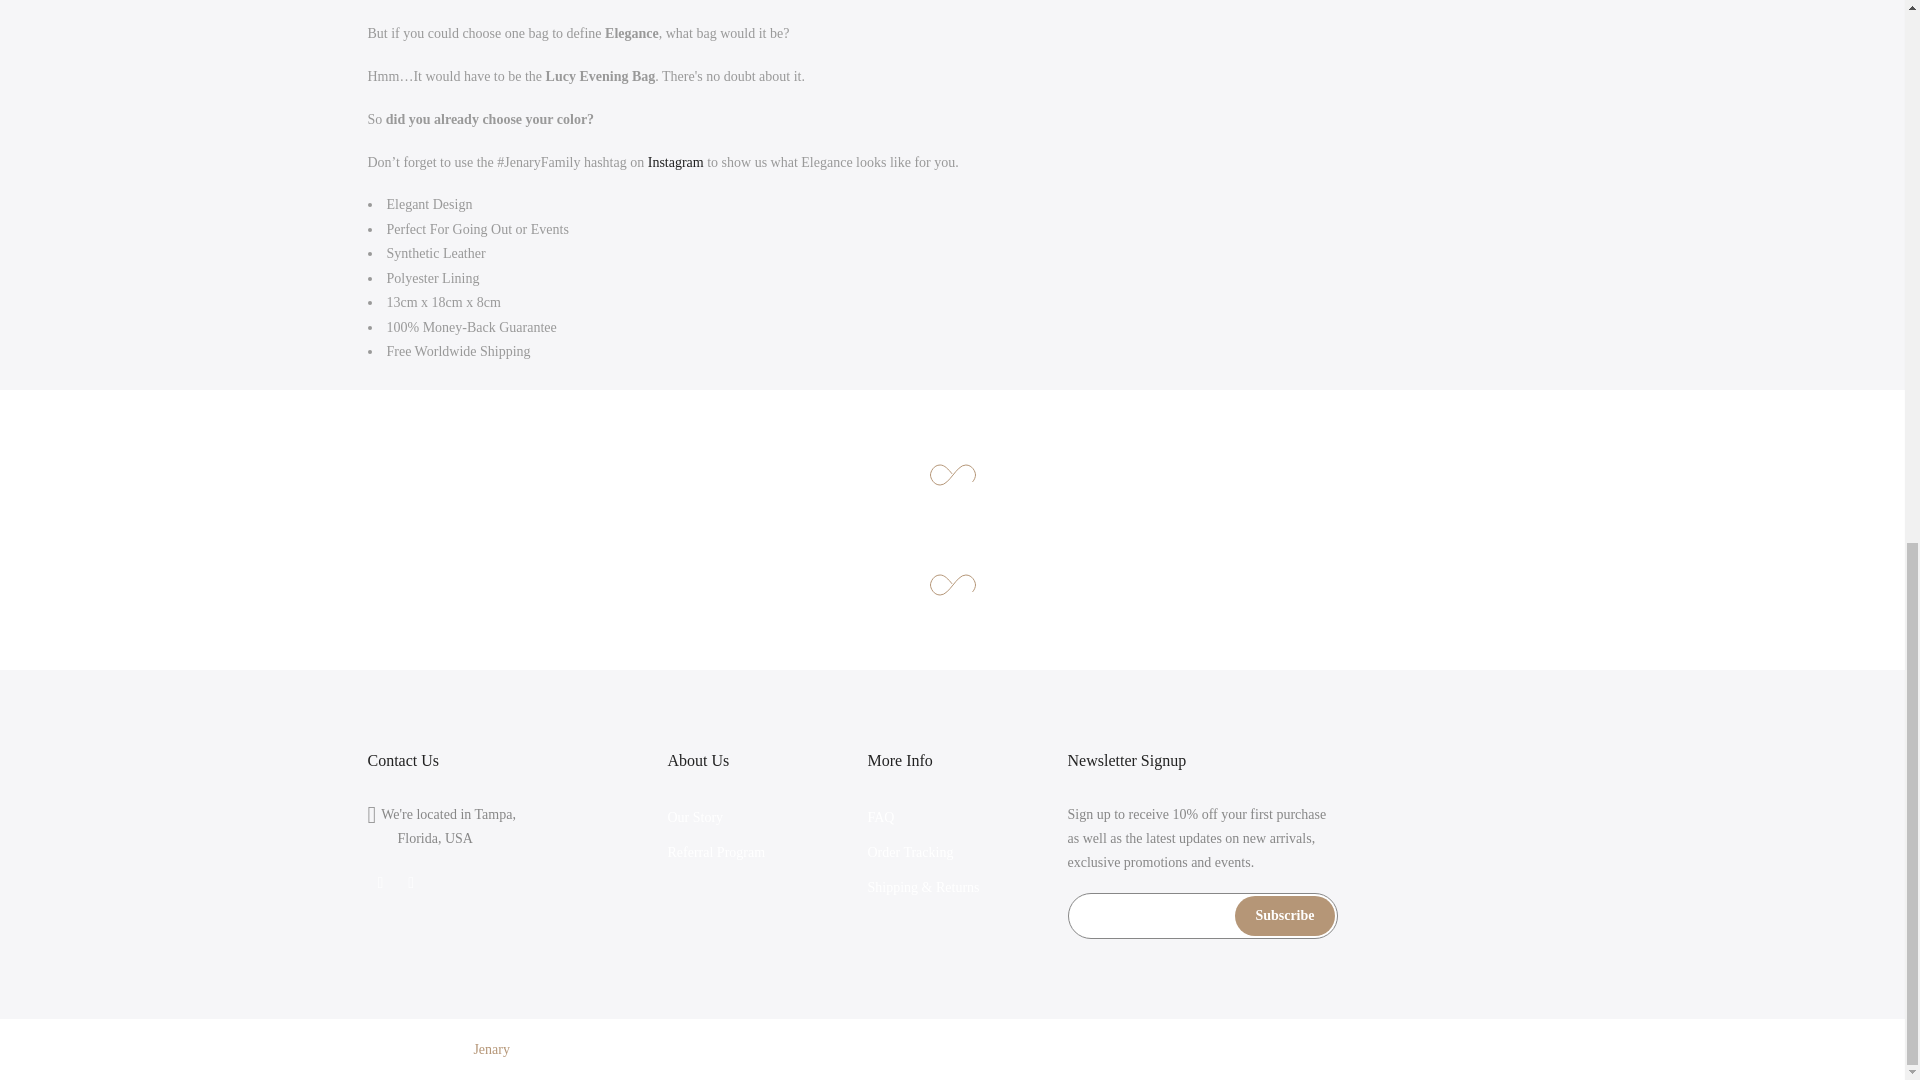 The height and width of the screenshot is (1080, 1920). Describe the element at coordinates (880, 818) in the screenshot. I see `FAQ` at that location.